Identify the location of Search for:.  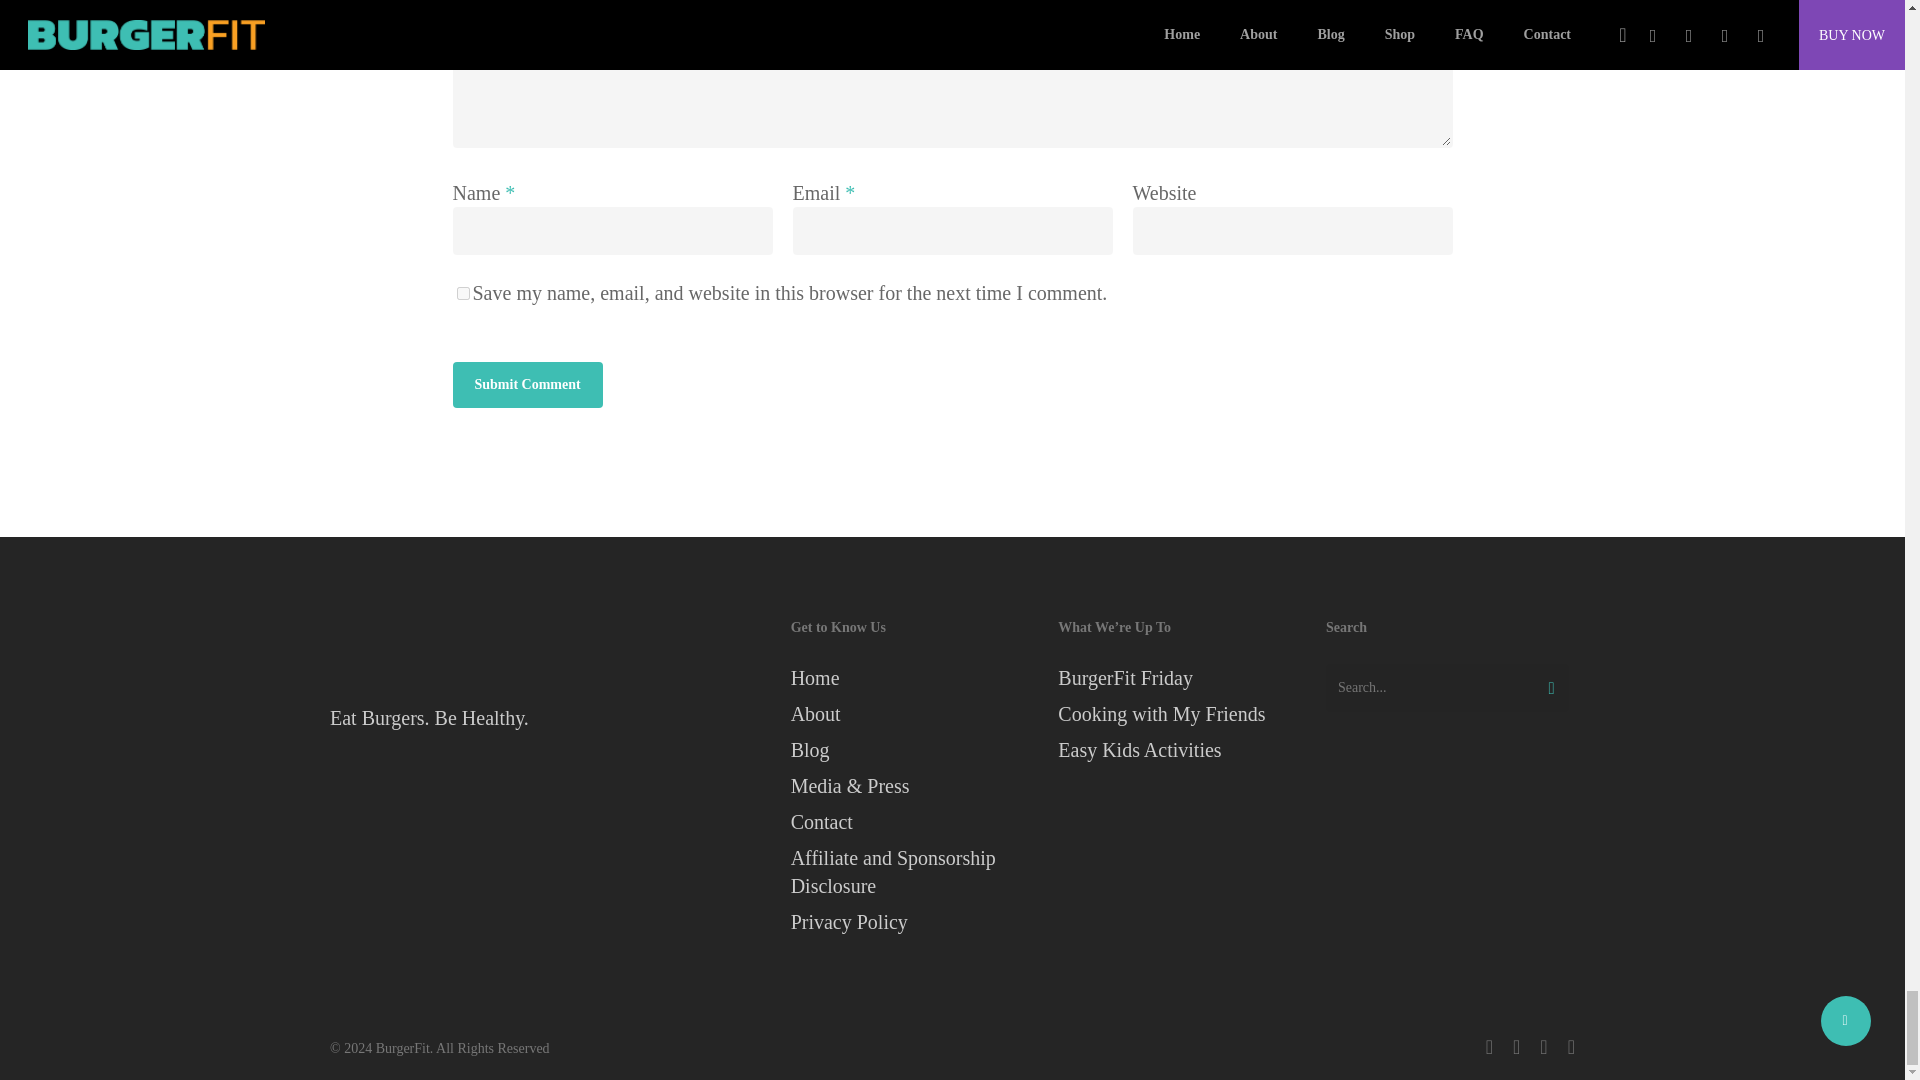
(1447, 688).